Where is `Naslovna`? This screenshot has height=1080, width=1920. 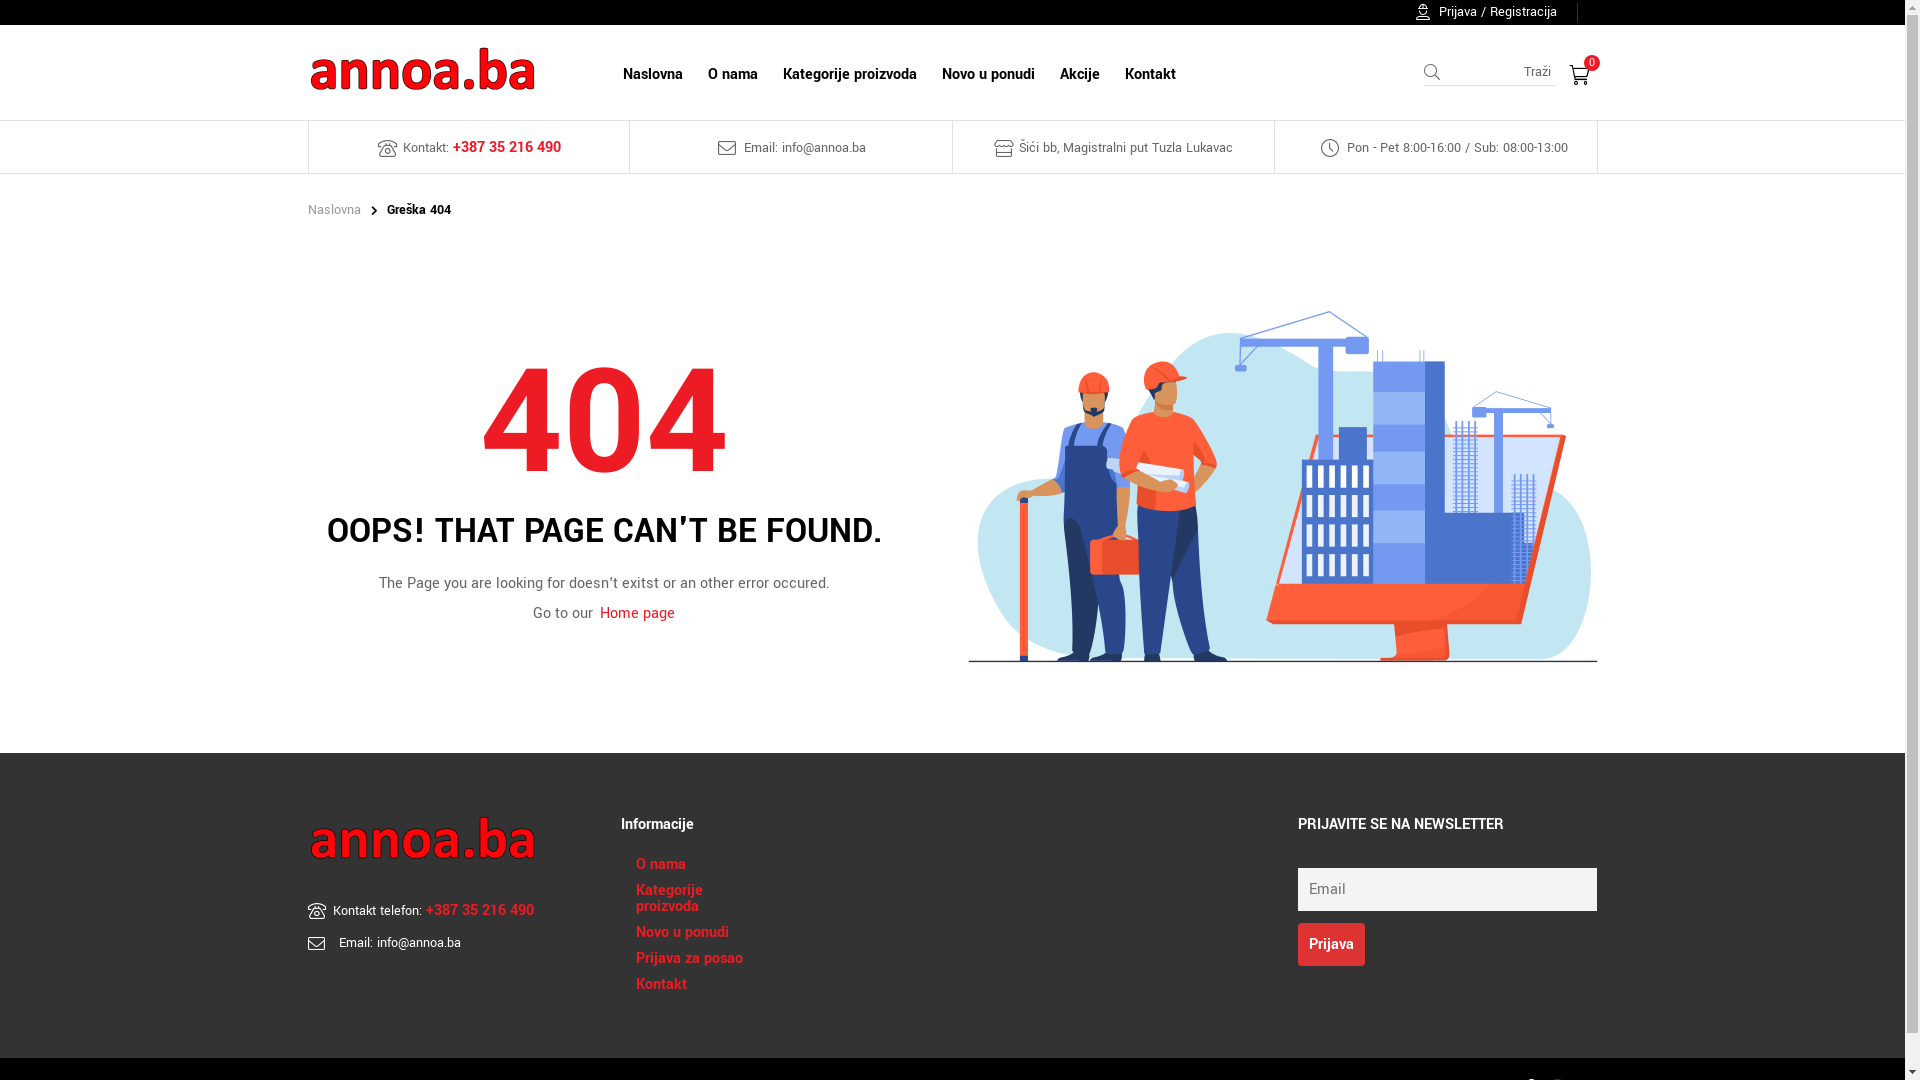 Naslovna is located at coordinates (334, 210).